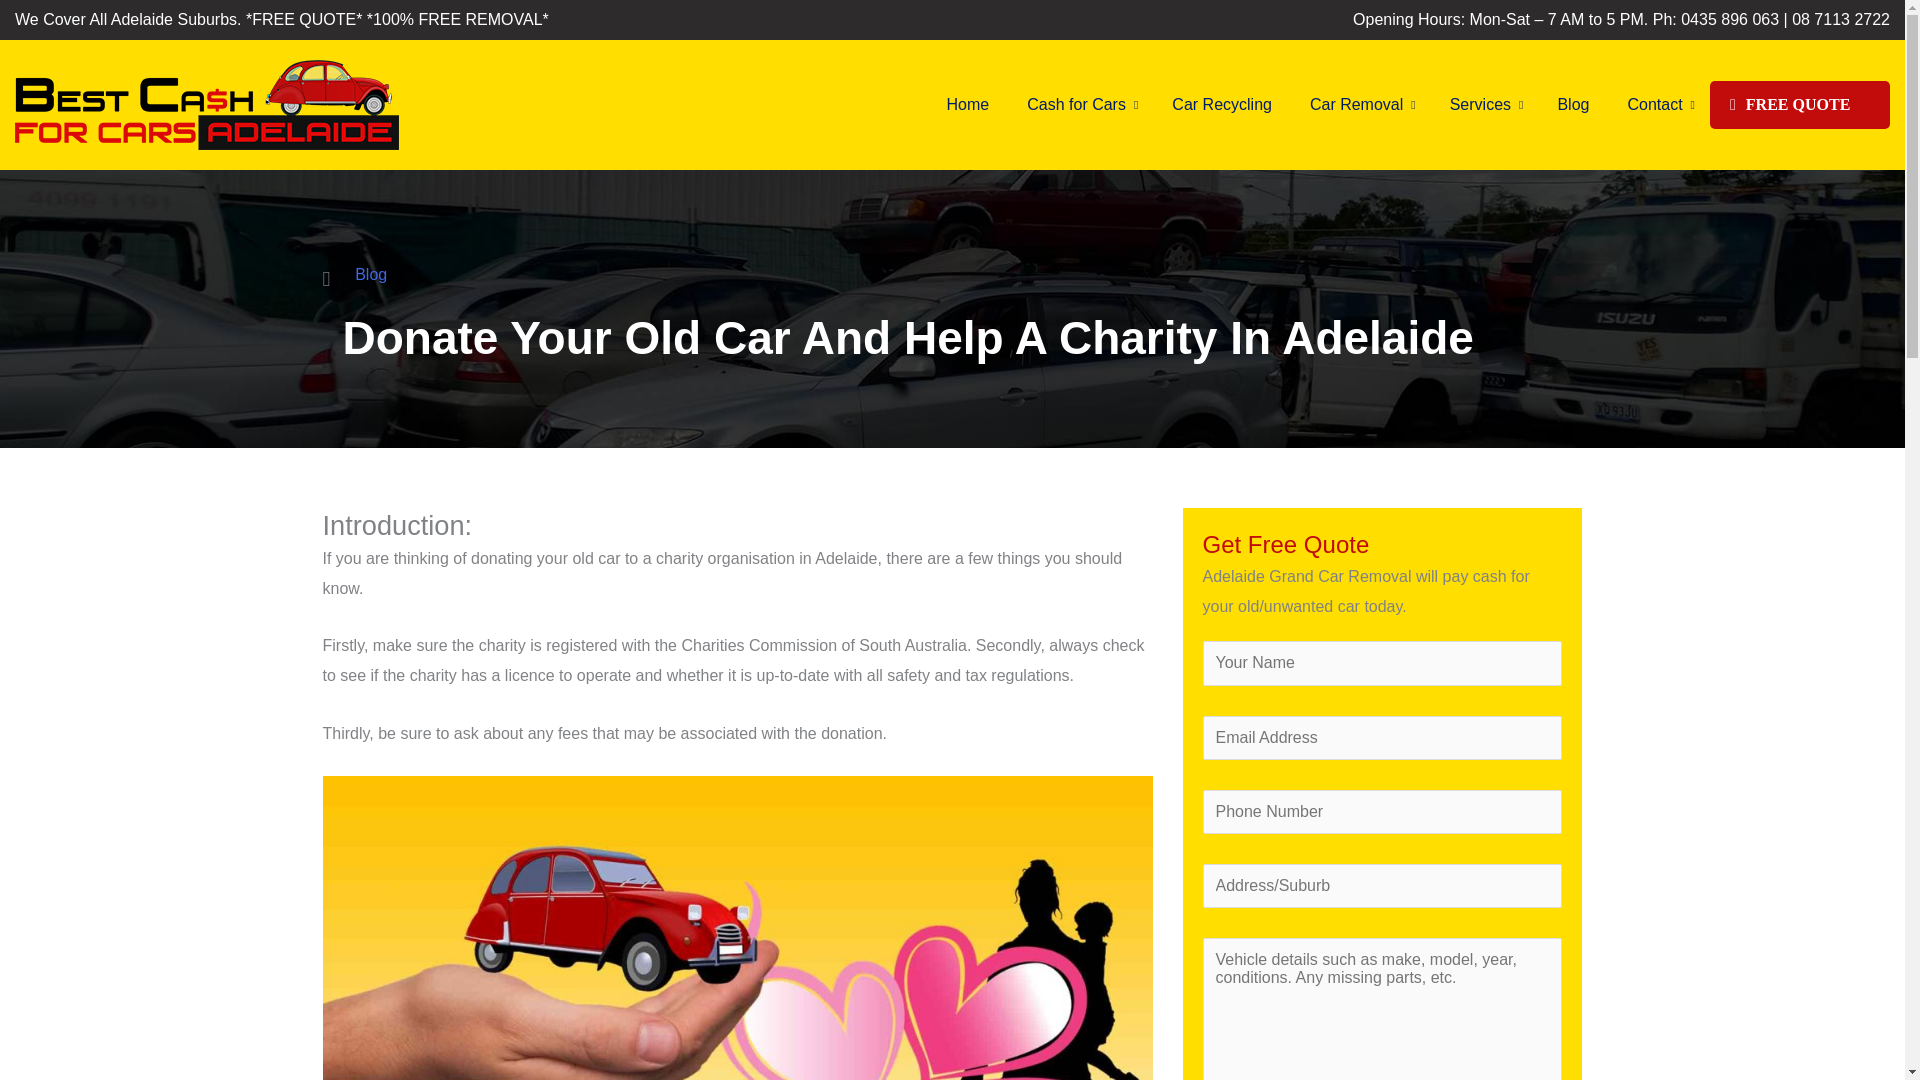 The height and width of the screenshot is (1080, 1920). I want to click on Blog, so click(371, 274).